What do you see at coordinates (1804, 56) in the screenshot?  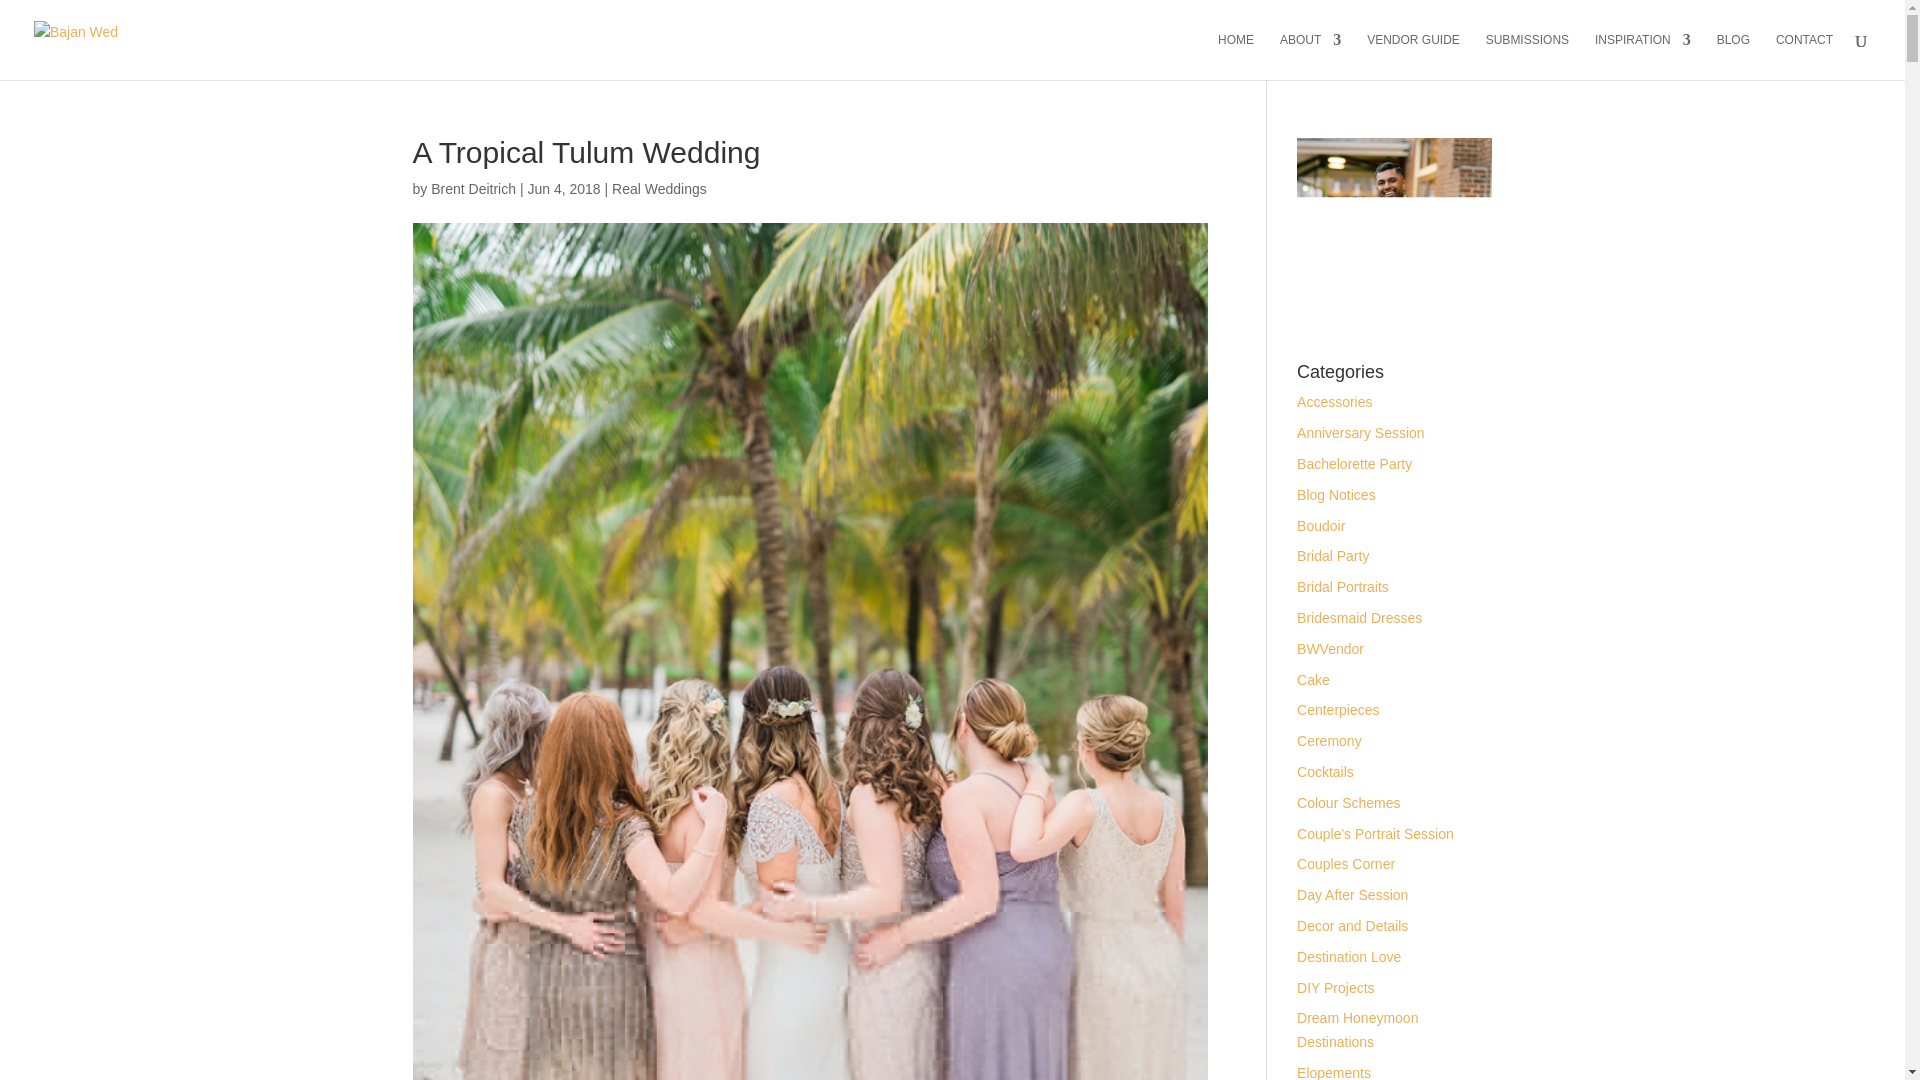 I see `CONTACT` at bounding box center [1804, 56].